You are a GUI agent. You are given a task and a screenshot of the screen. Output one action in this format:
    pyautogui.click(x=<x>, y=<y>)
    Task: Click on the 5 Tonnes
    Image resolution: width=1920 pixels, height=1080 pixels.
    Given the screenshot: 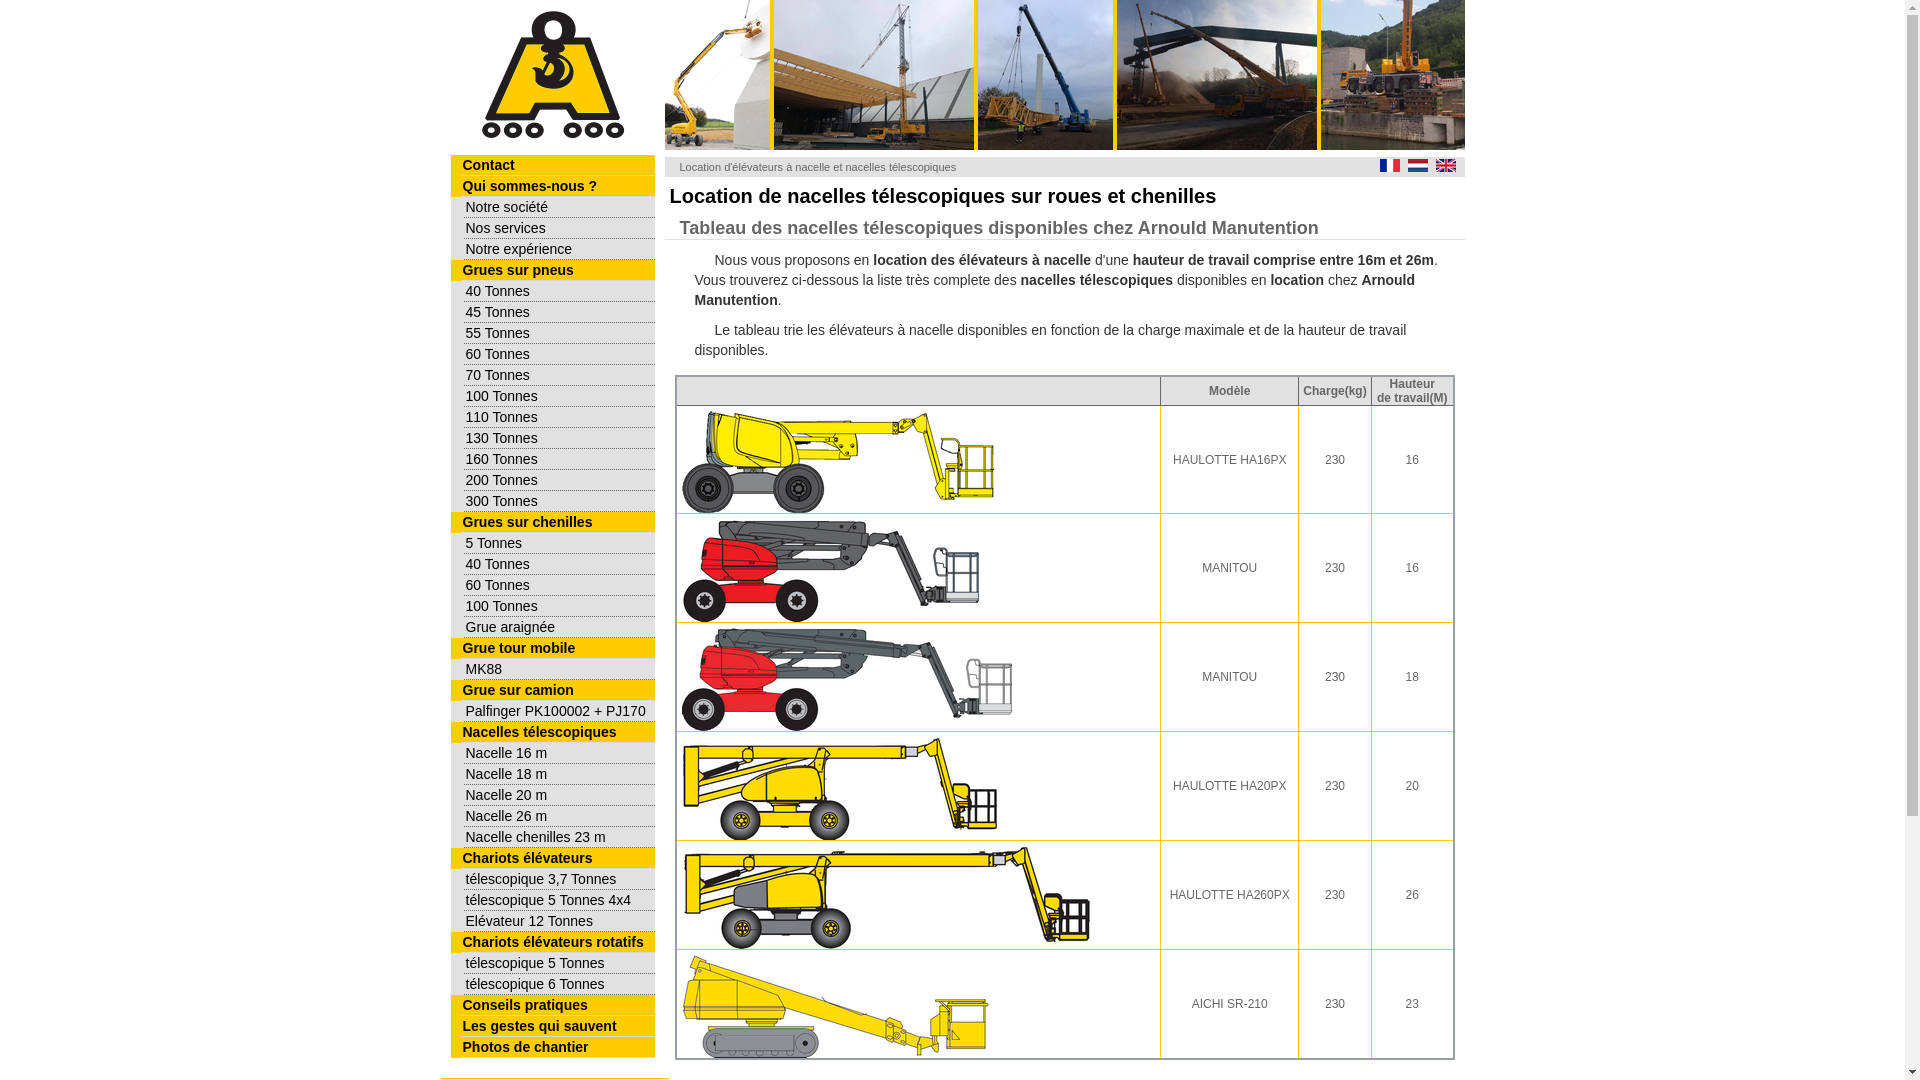 What is the action you would take?
    pyautogui.click(x=560, y=544)
    